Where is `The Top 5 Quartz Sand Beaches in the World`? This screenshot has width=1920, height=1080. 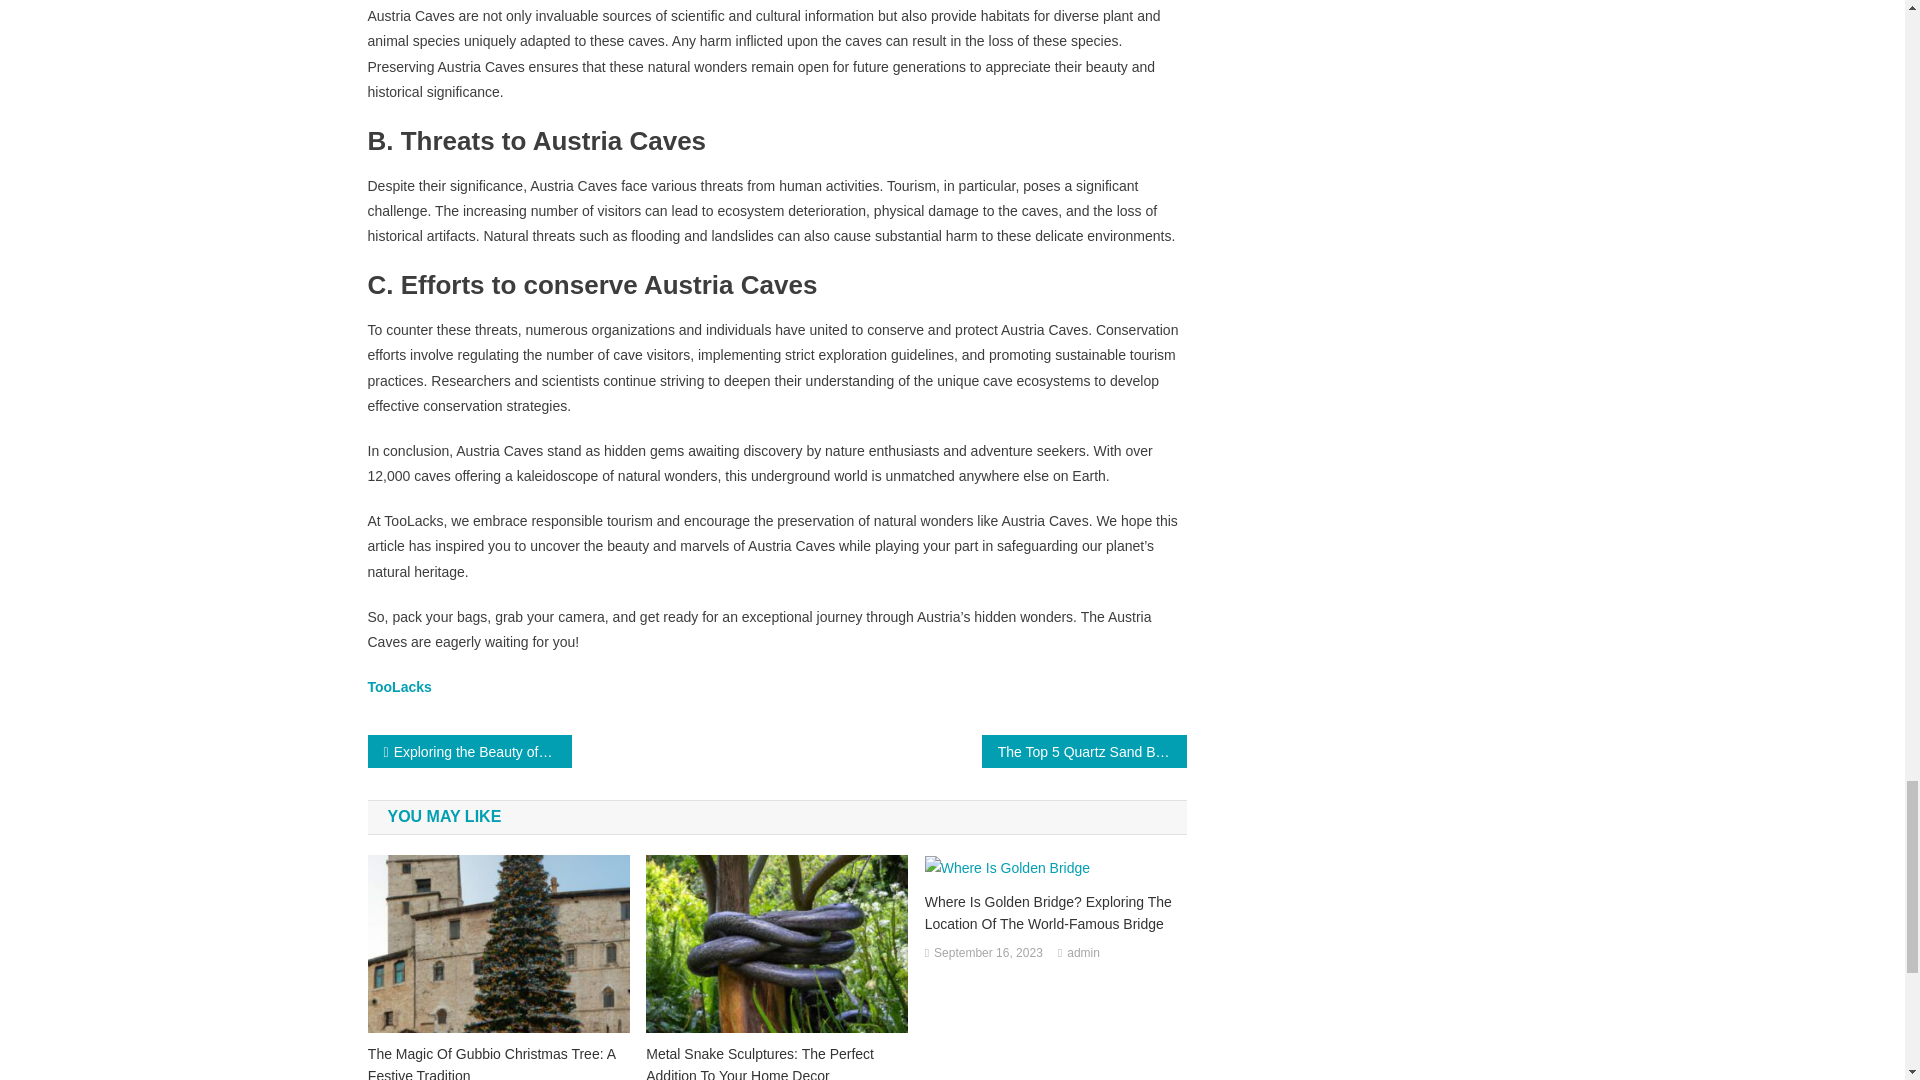 The Top 5 Quartz Sand Beaches in the World is located at coordinates (1084, 751).